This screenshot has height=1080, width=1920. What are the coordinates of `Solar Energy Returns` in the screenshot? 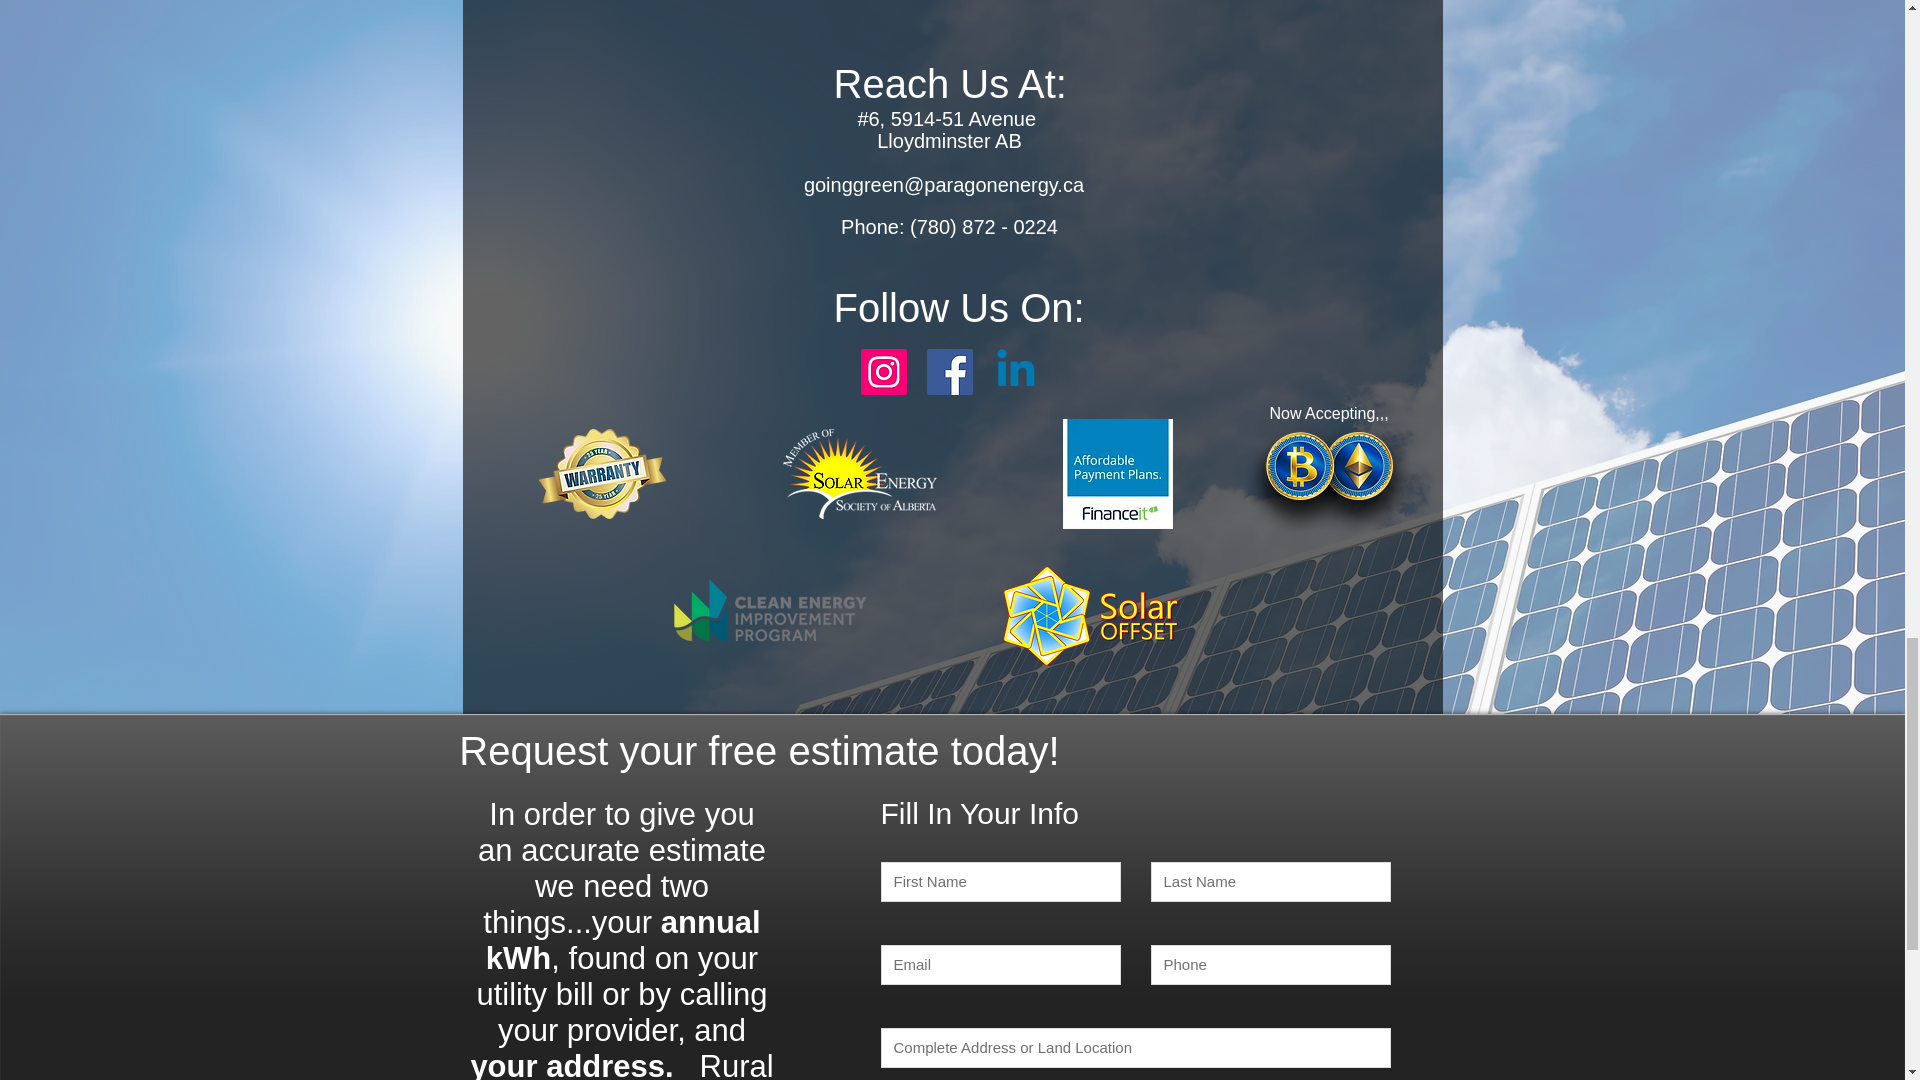 It's located at (1092, 615).